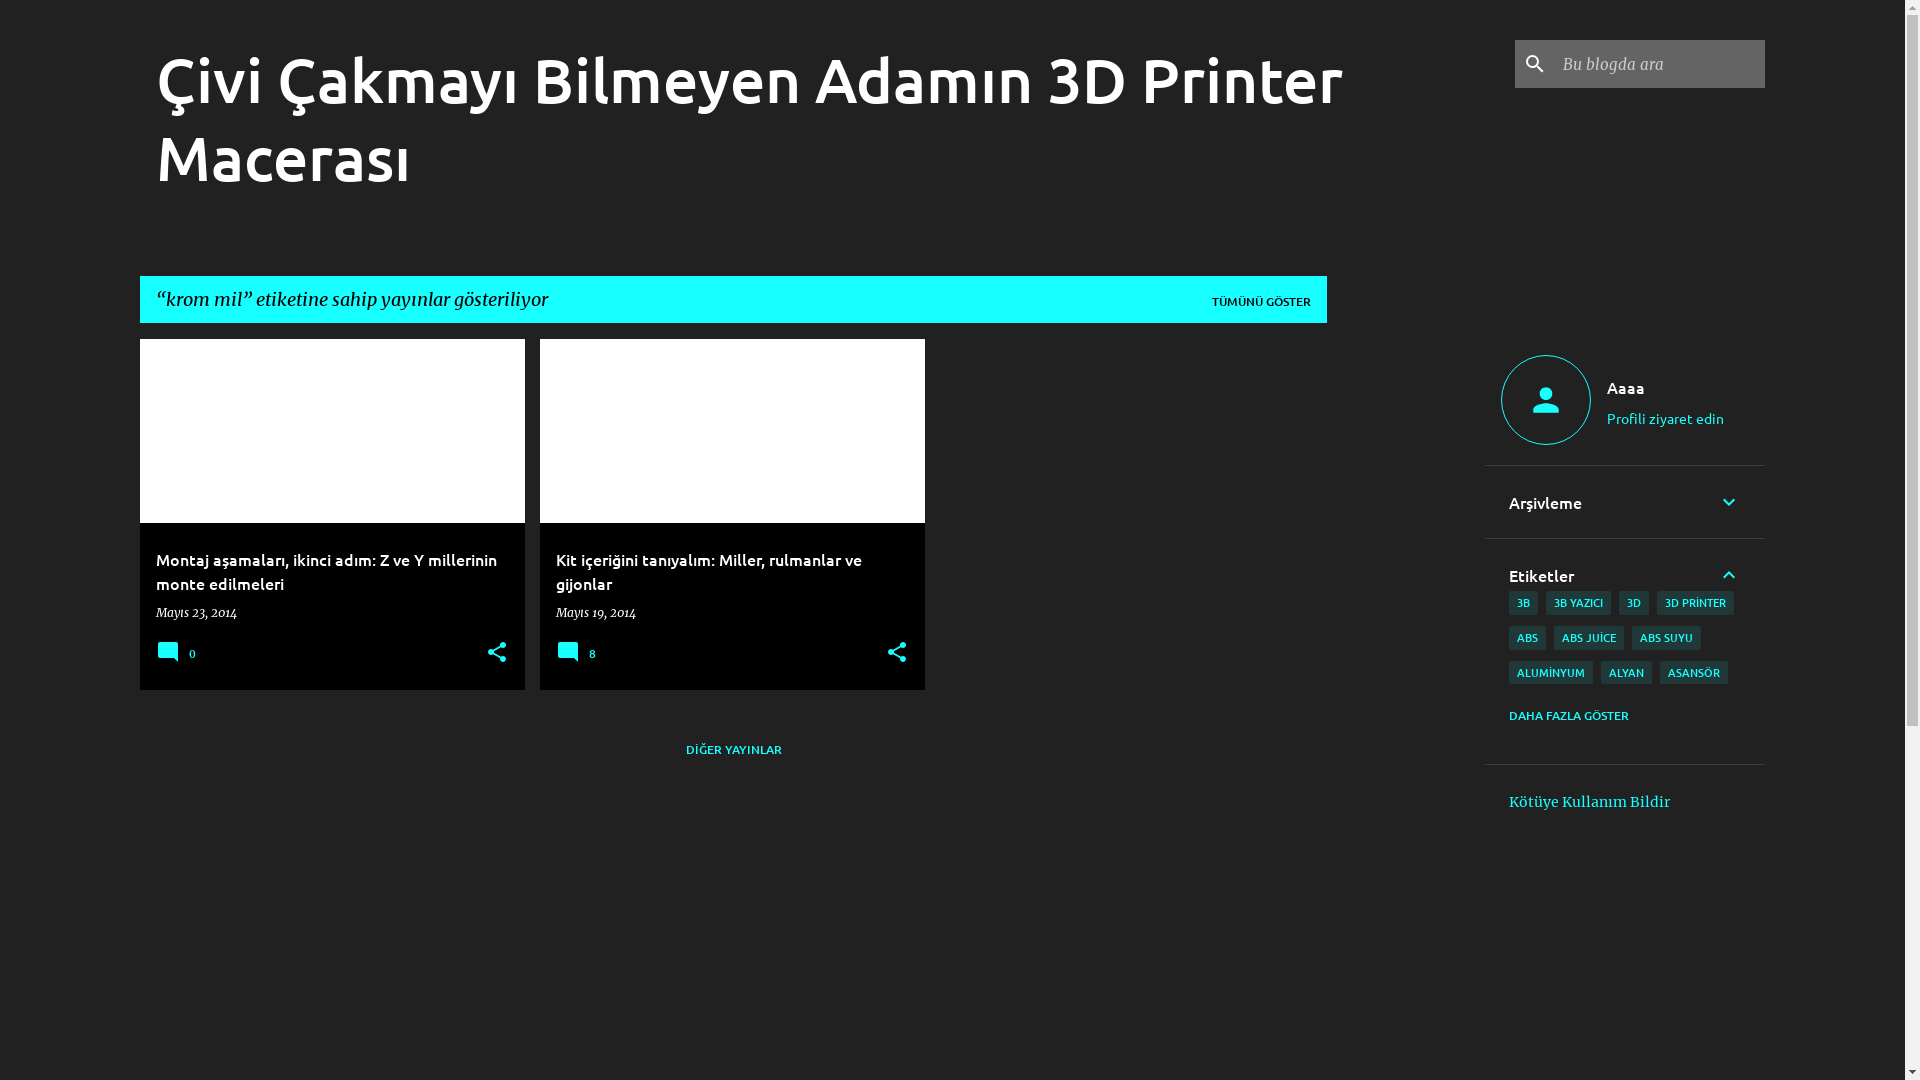 Image resolution: width=1920 pixels, height=1080 pixels. I want to click on 3B, so click(1524, 603).